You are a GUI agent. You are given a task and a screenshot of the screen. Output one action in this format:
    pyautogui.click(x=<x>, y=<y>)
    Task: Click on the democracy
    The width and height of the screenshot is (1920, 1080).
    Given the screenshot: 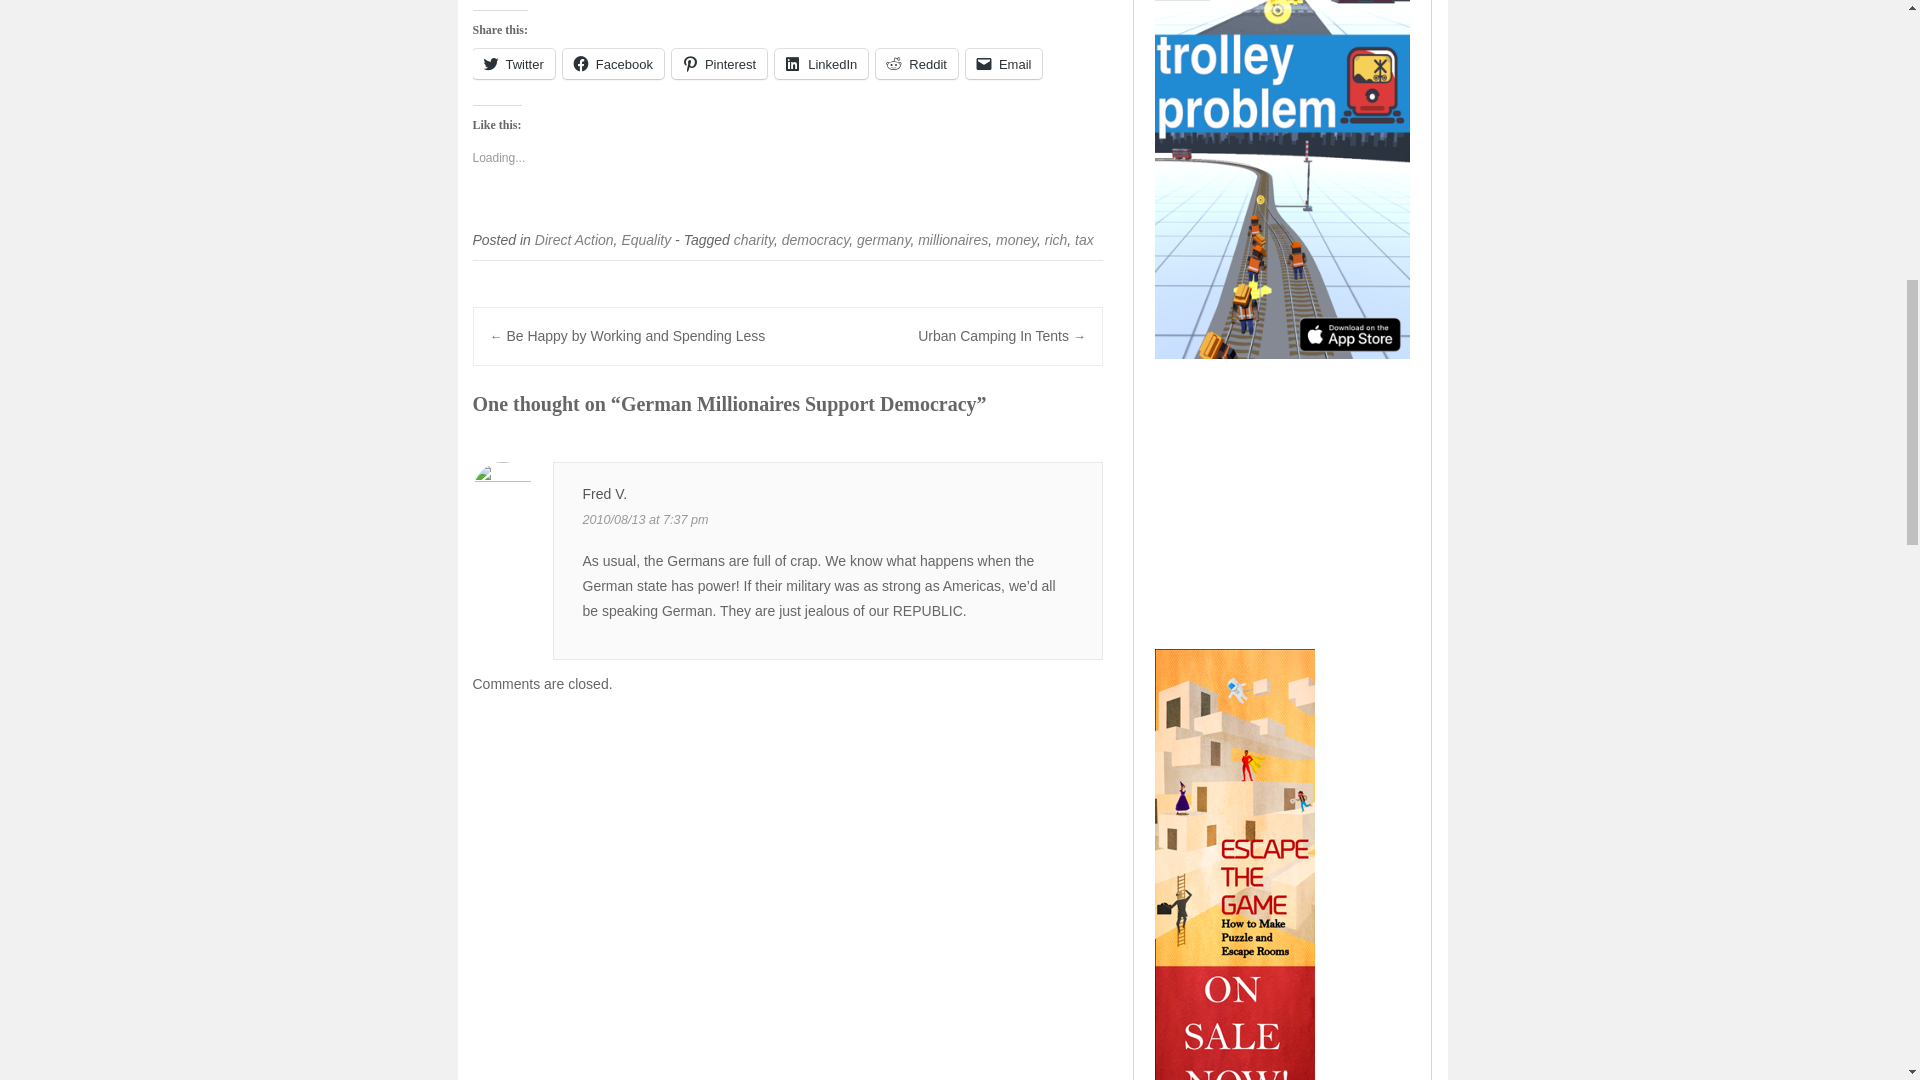 What is the action you would take?
    pyautogui.click(x=814, y=240)
    